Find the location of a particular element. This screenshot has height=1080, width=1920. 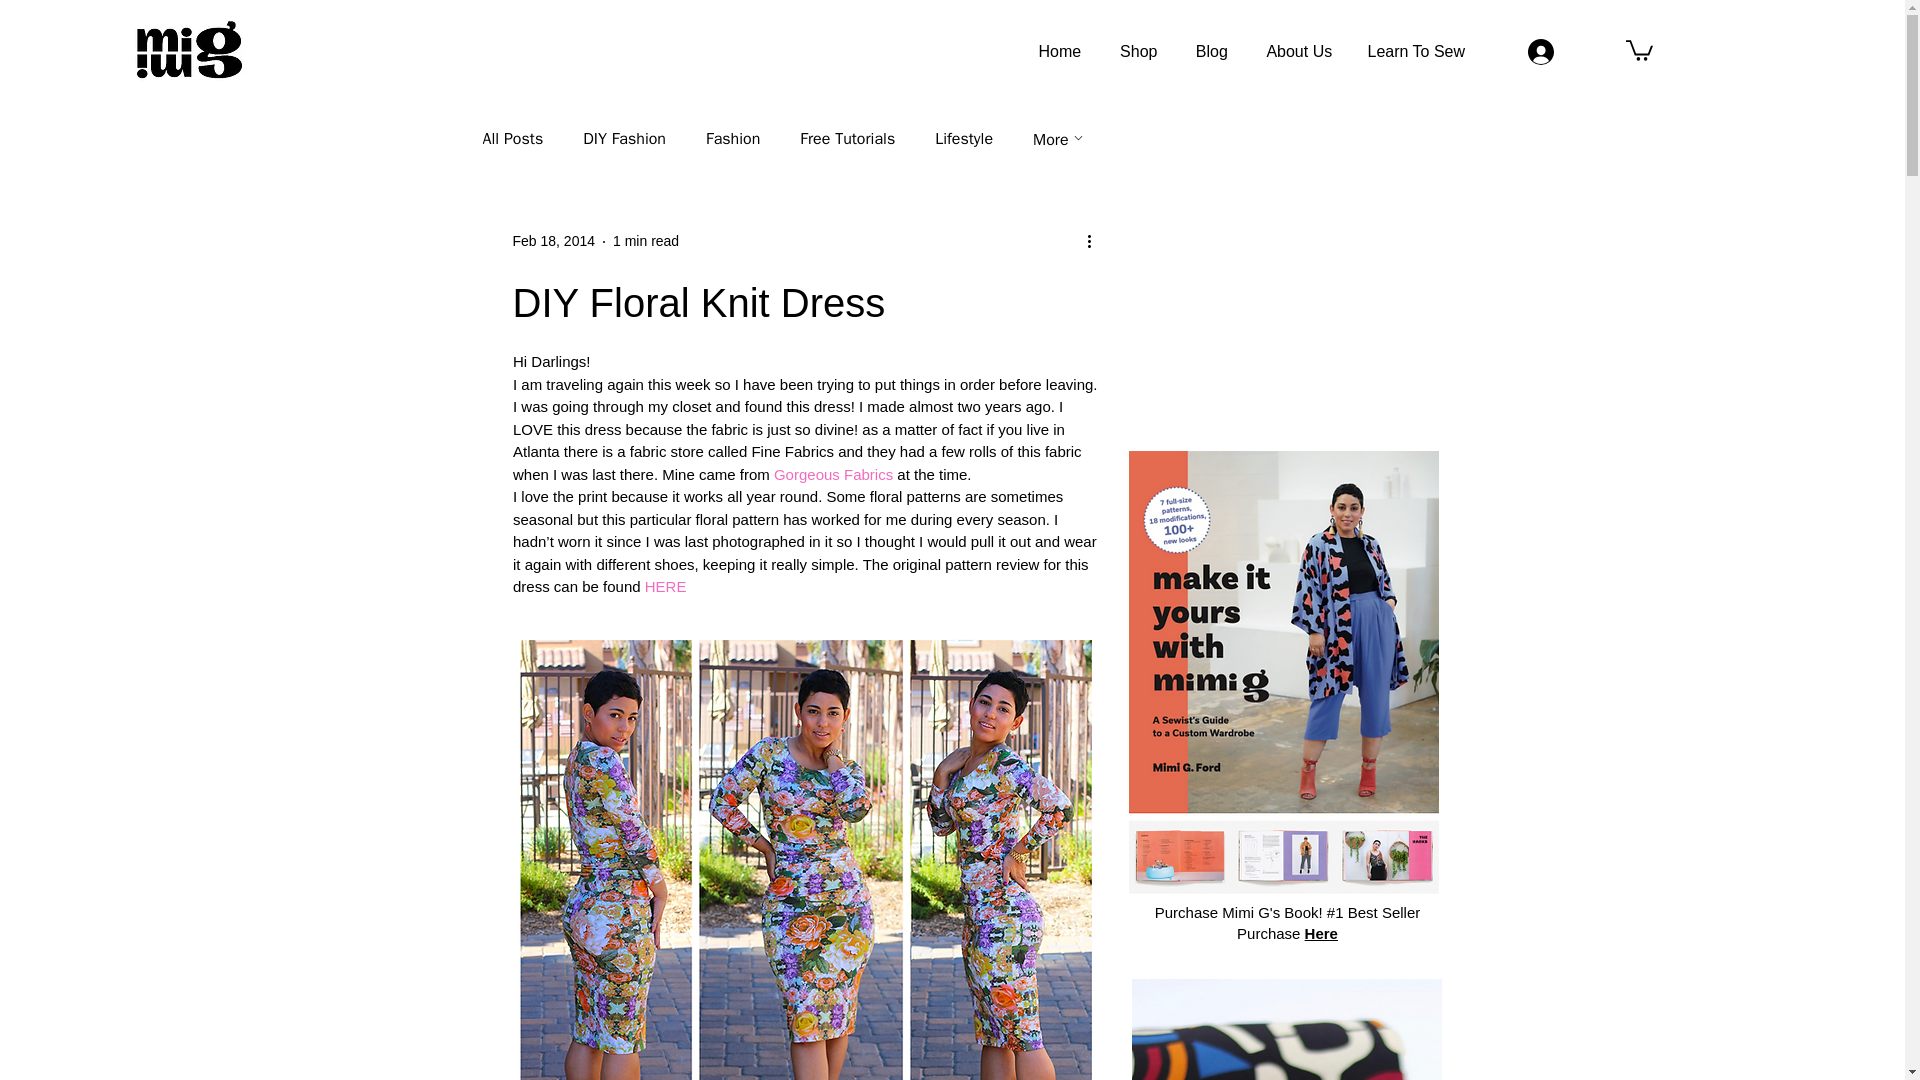

Free Tutorials is located at coordinates (847, 139).